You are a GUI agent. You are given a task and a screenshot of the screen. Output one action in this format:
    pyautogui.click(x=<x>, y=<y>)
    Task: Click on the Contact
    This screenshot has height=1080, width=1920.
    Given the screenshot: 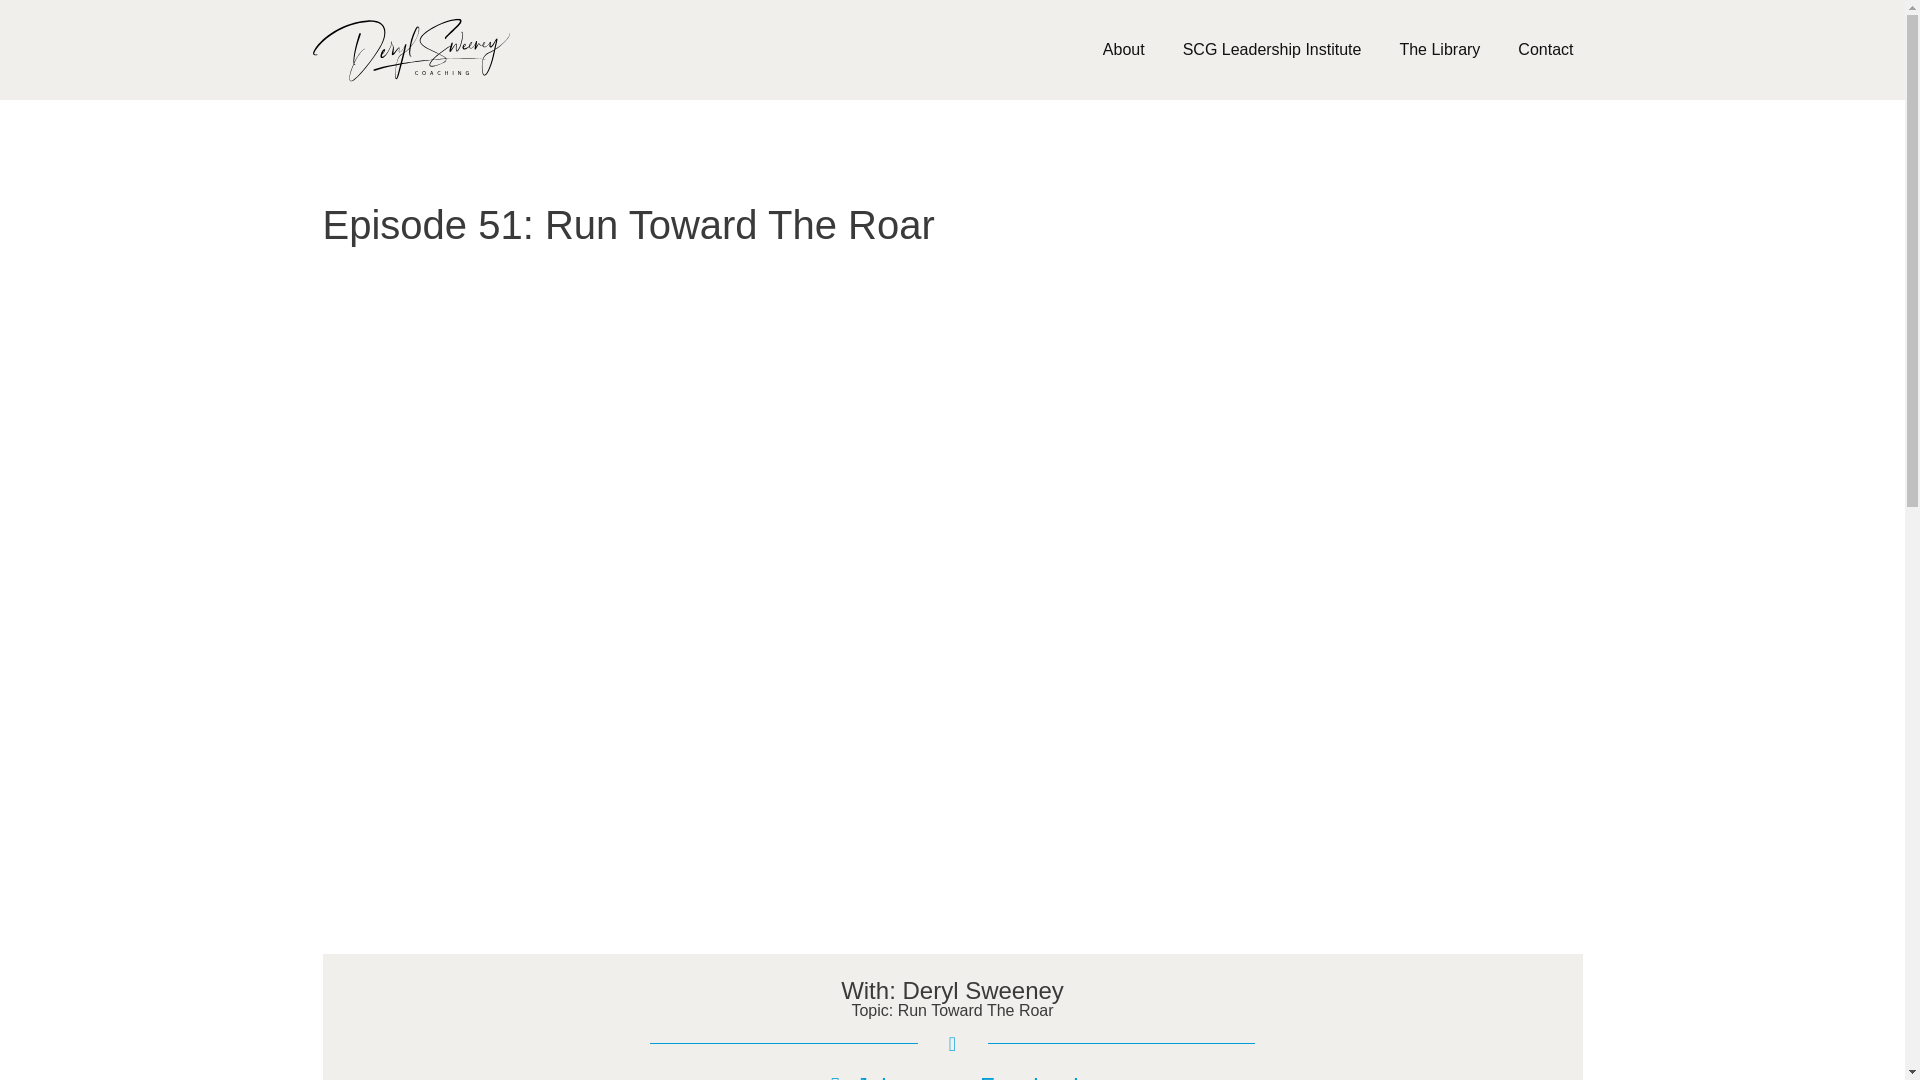 What is the action you would take?
    pyautogui.click(x=1545, y=50)
    